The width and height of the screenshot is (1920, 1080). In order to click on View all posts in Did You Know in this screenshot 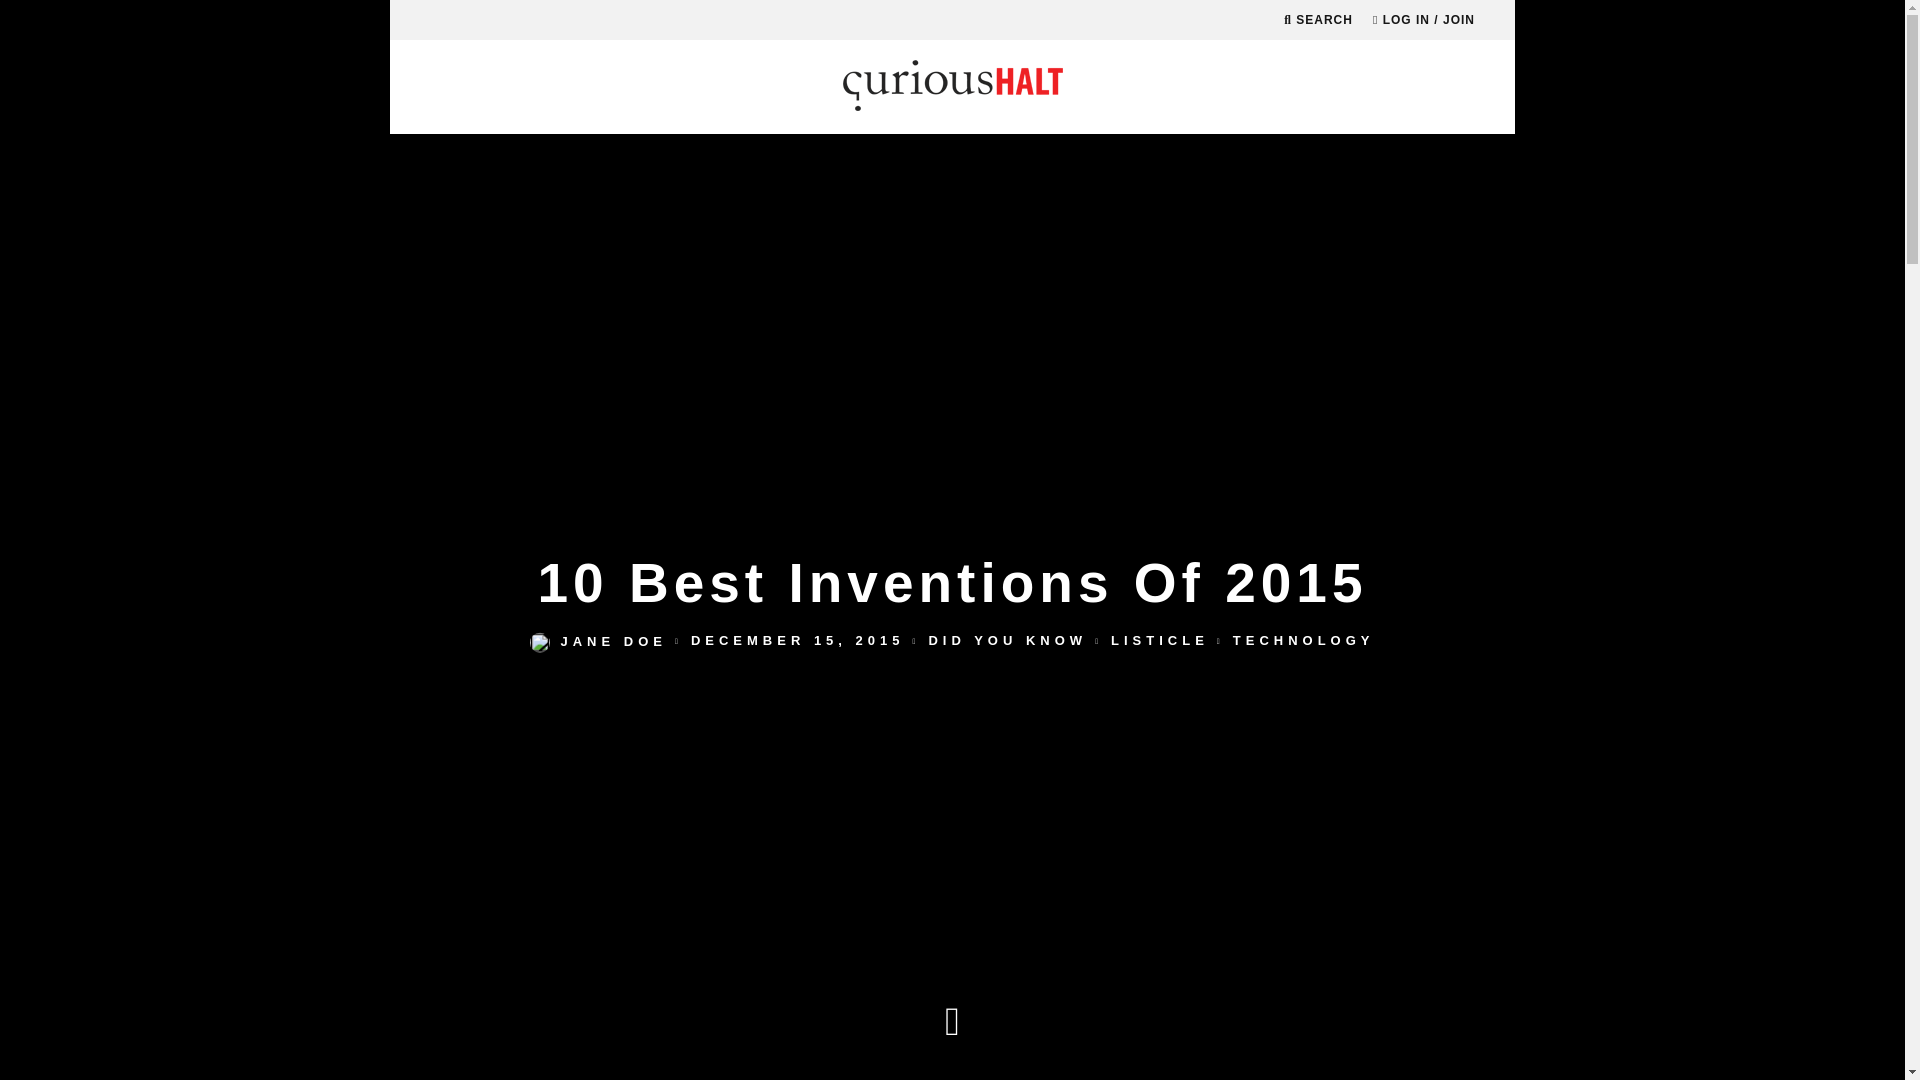, I will do `click(1006, 641)`.